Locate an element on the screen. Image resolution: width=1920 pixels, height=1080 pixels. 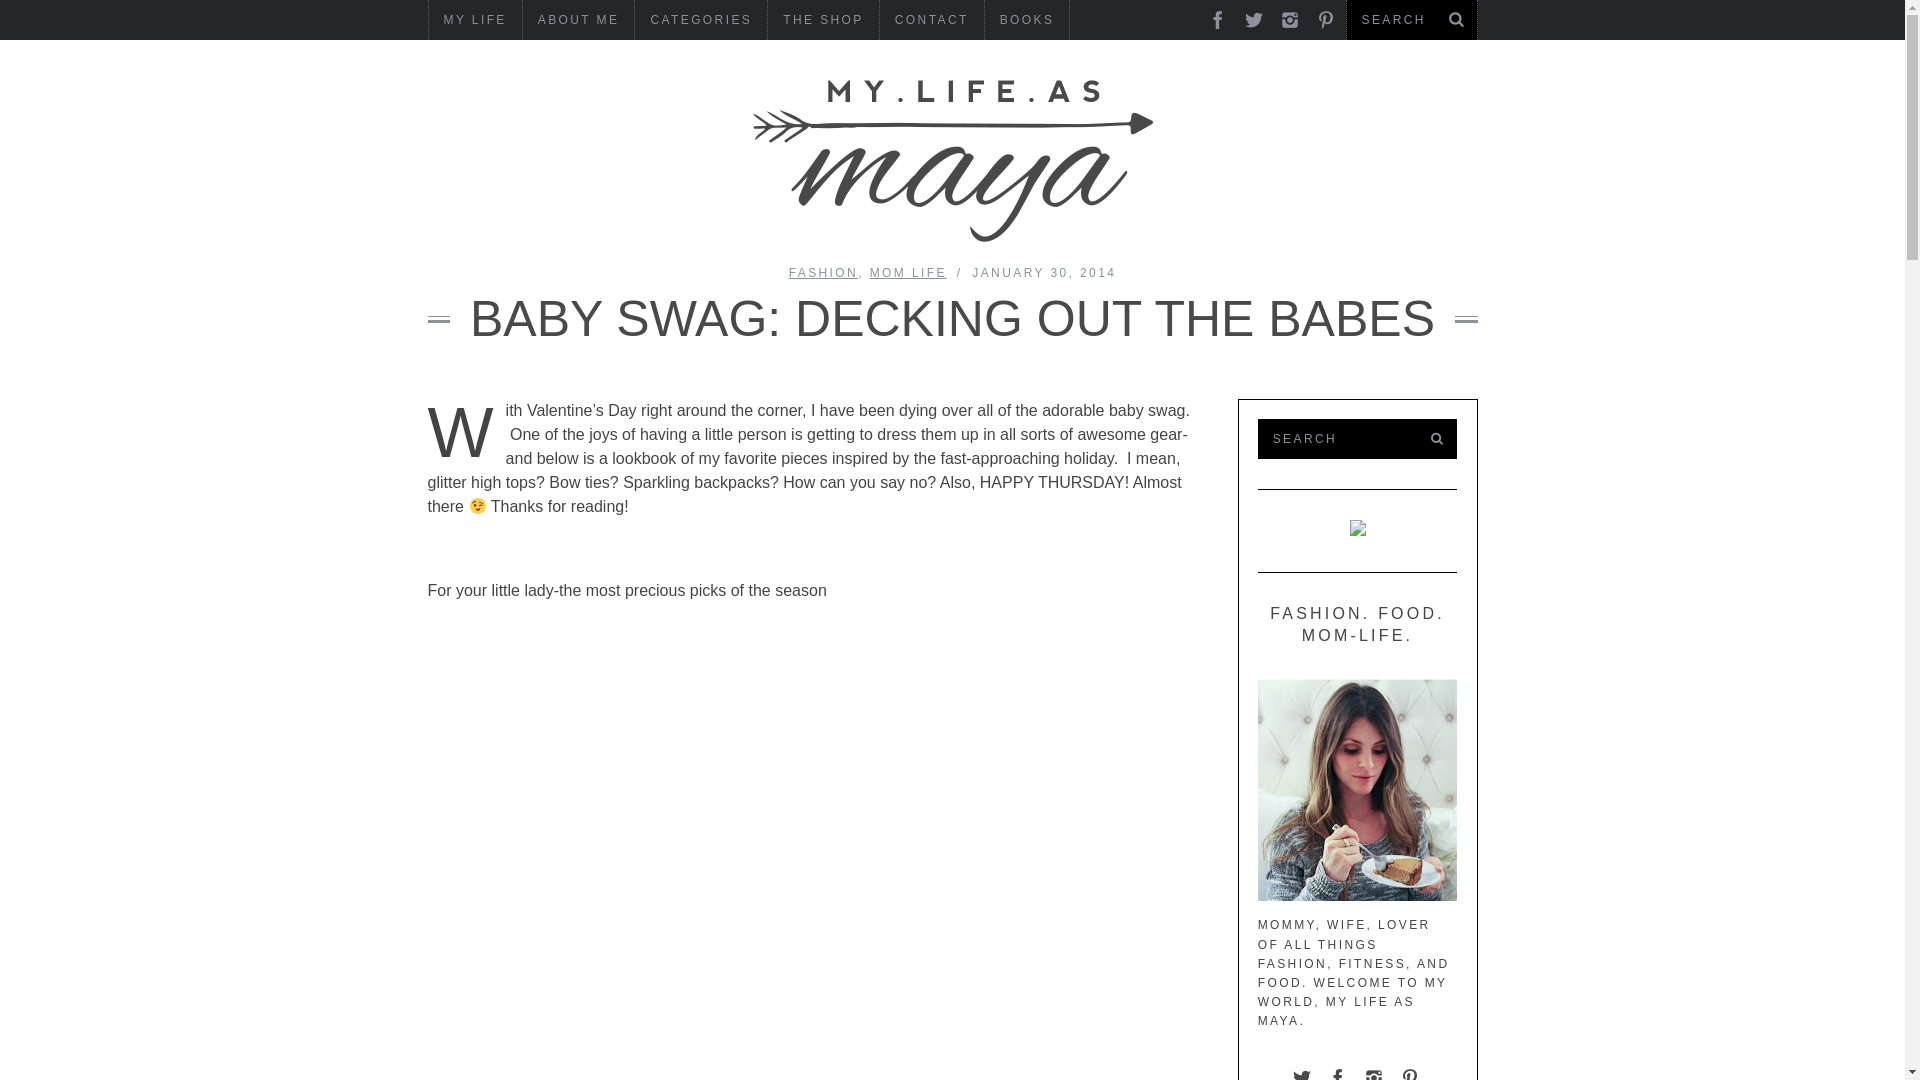
ABOUT ME is located at coordinates (578, 20).